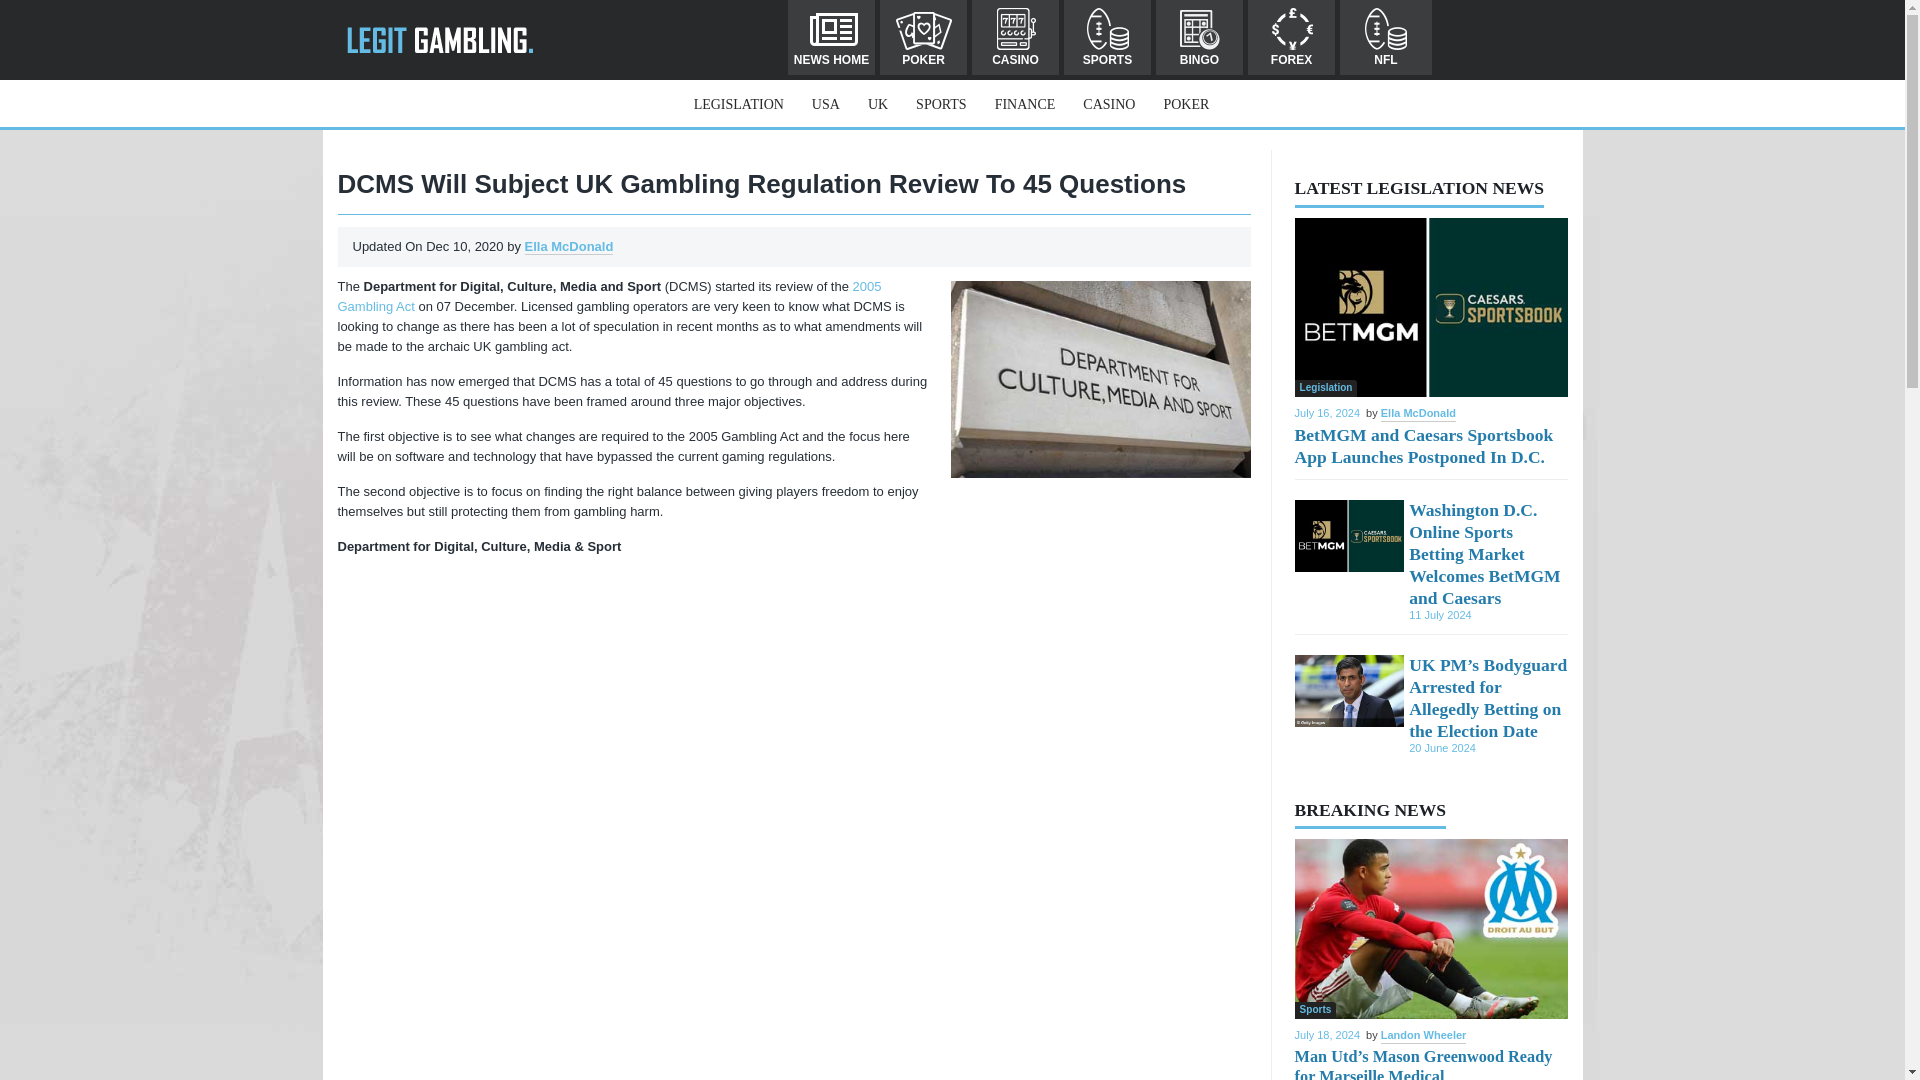  I want to click on NEWS HOME, so click(831, 37).